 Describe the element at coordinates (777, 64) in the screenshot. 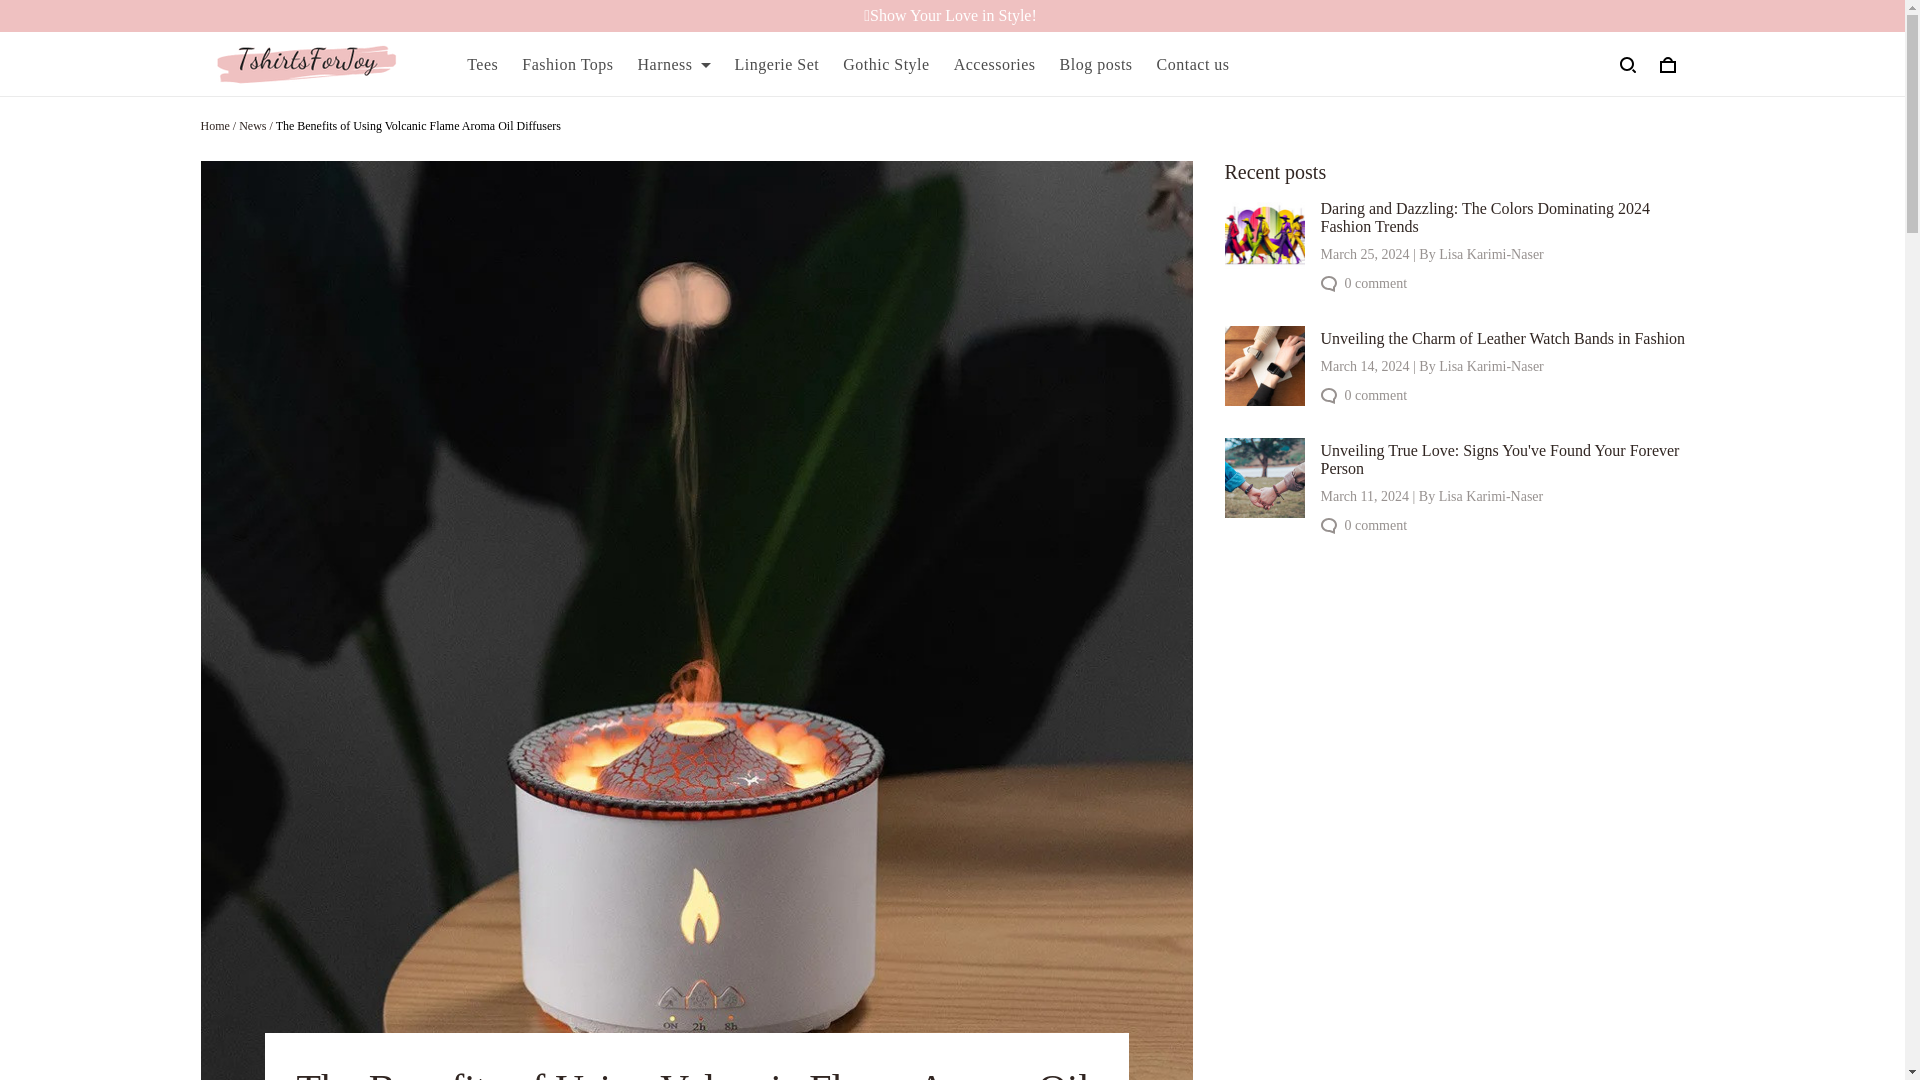

I see `Lingerie Set` at that location.